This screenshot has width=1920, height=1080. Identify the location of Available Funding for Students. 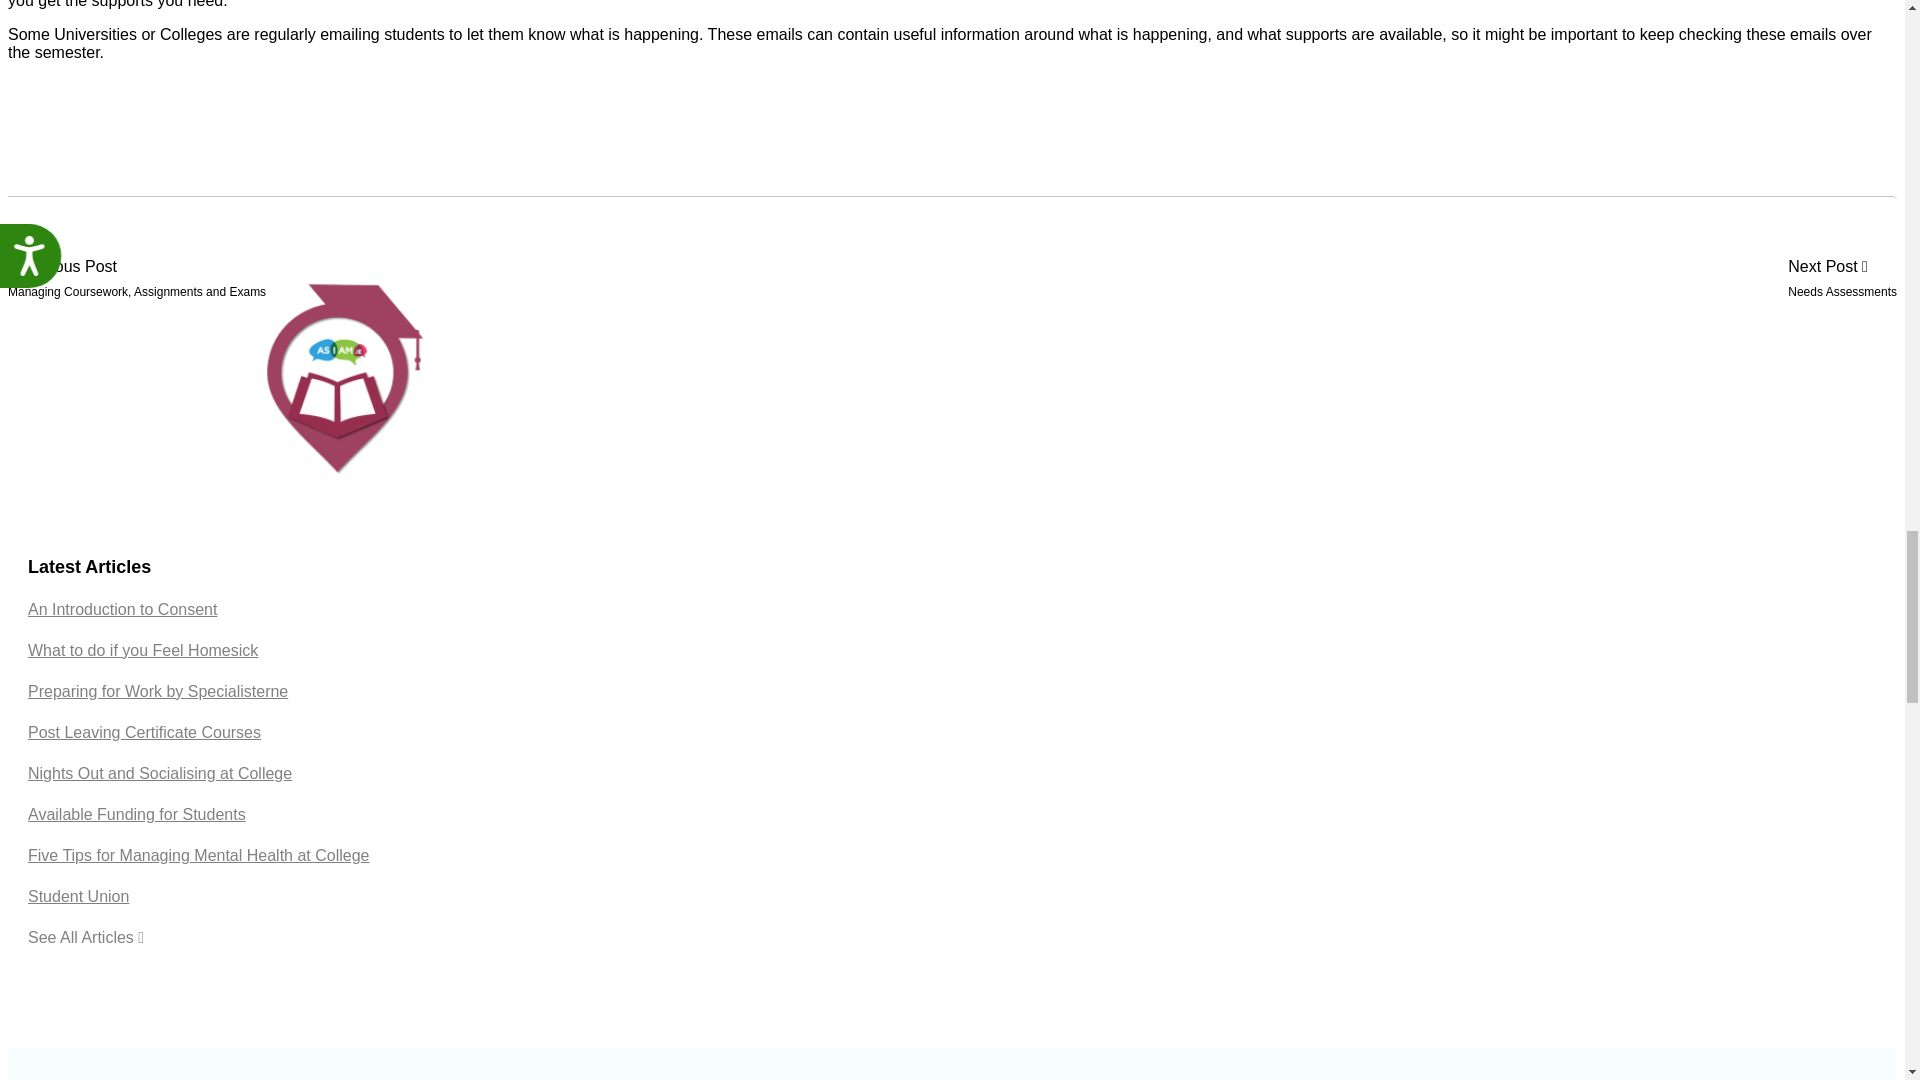
(136, 814).